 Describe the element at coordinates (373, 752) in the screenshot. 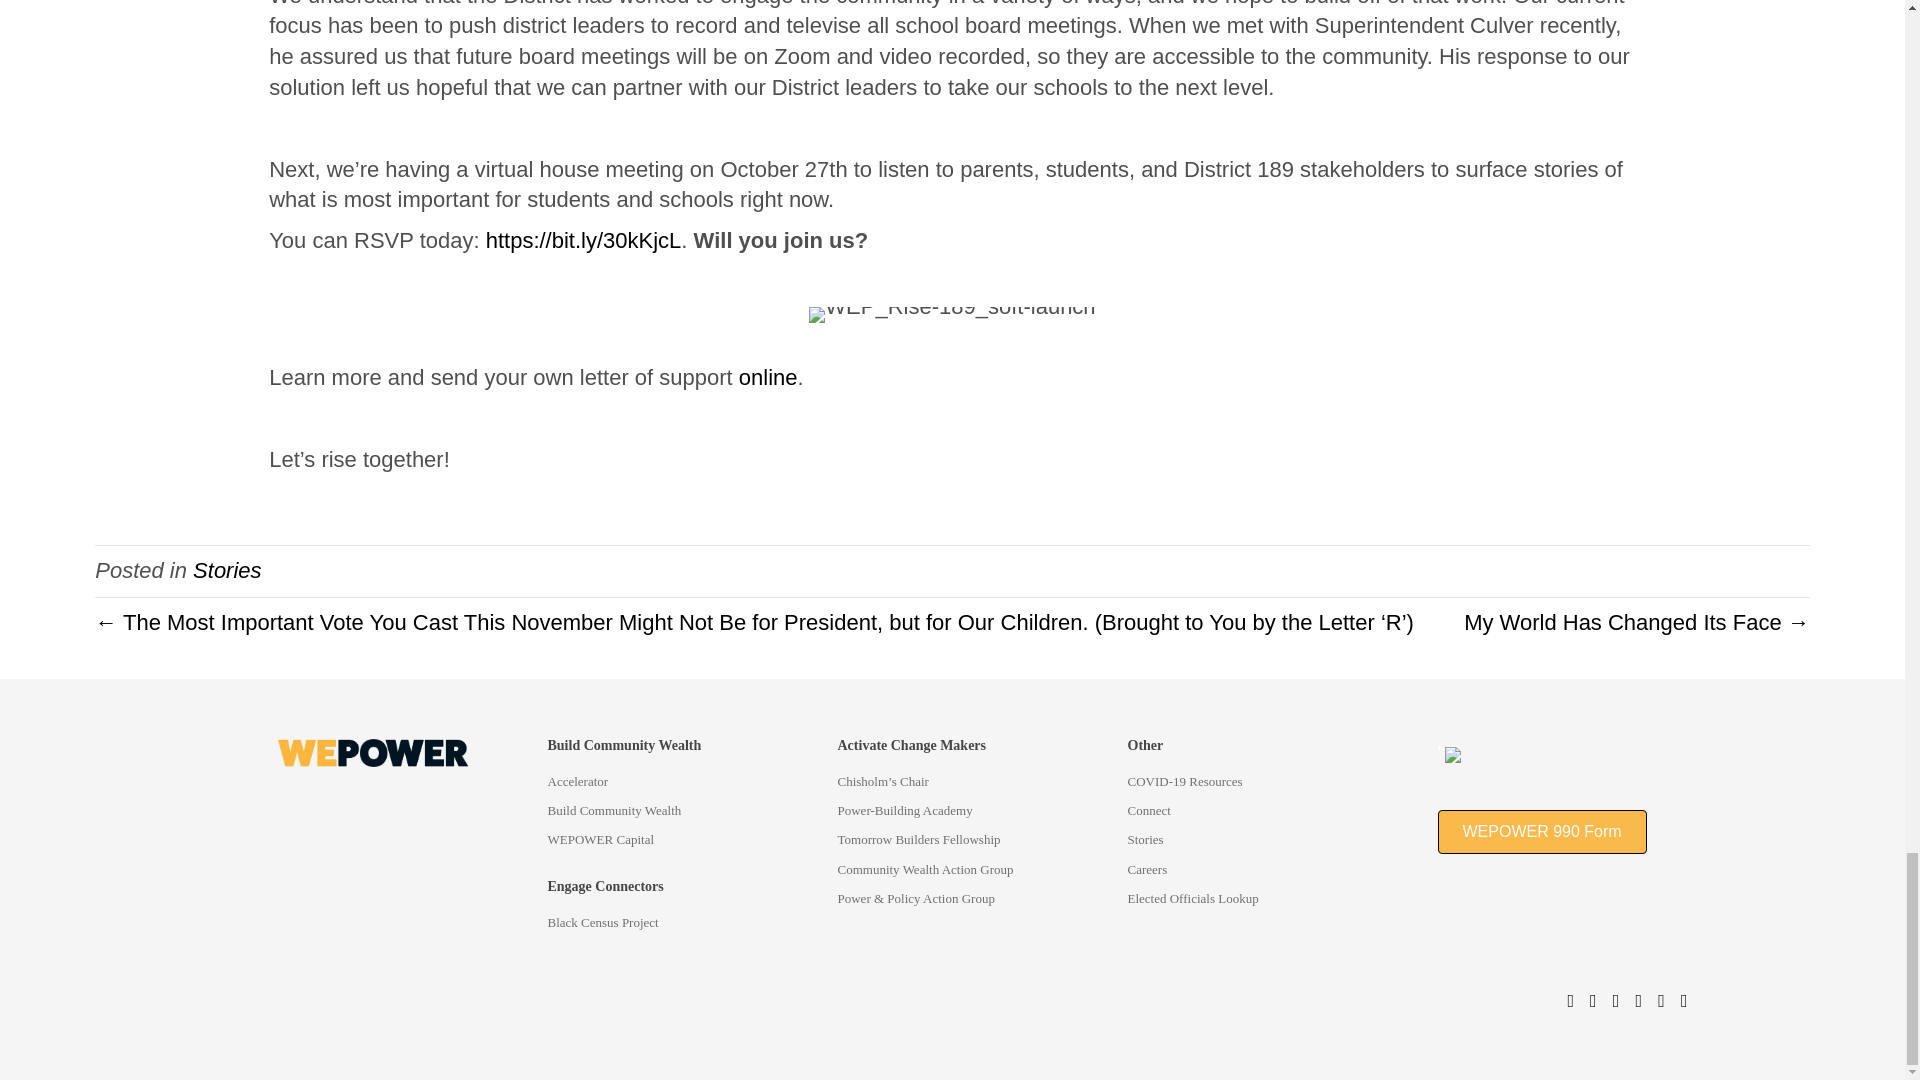

I see `Asset 5WP` at that location.